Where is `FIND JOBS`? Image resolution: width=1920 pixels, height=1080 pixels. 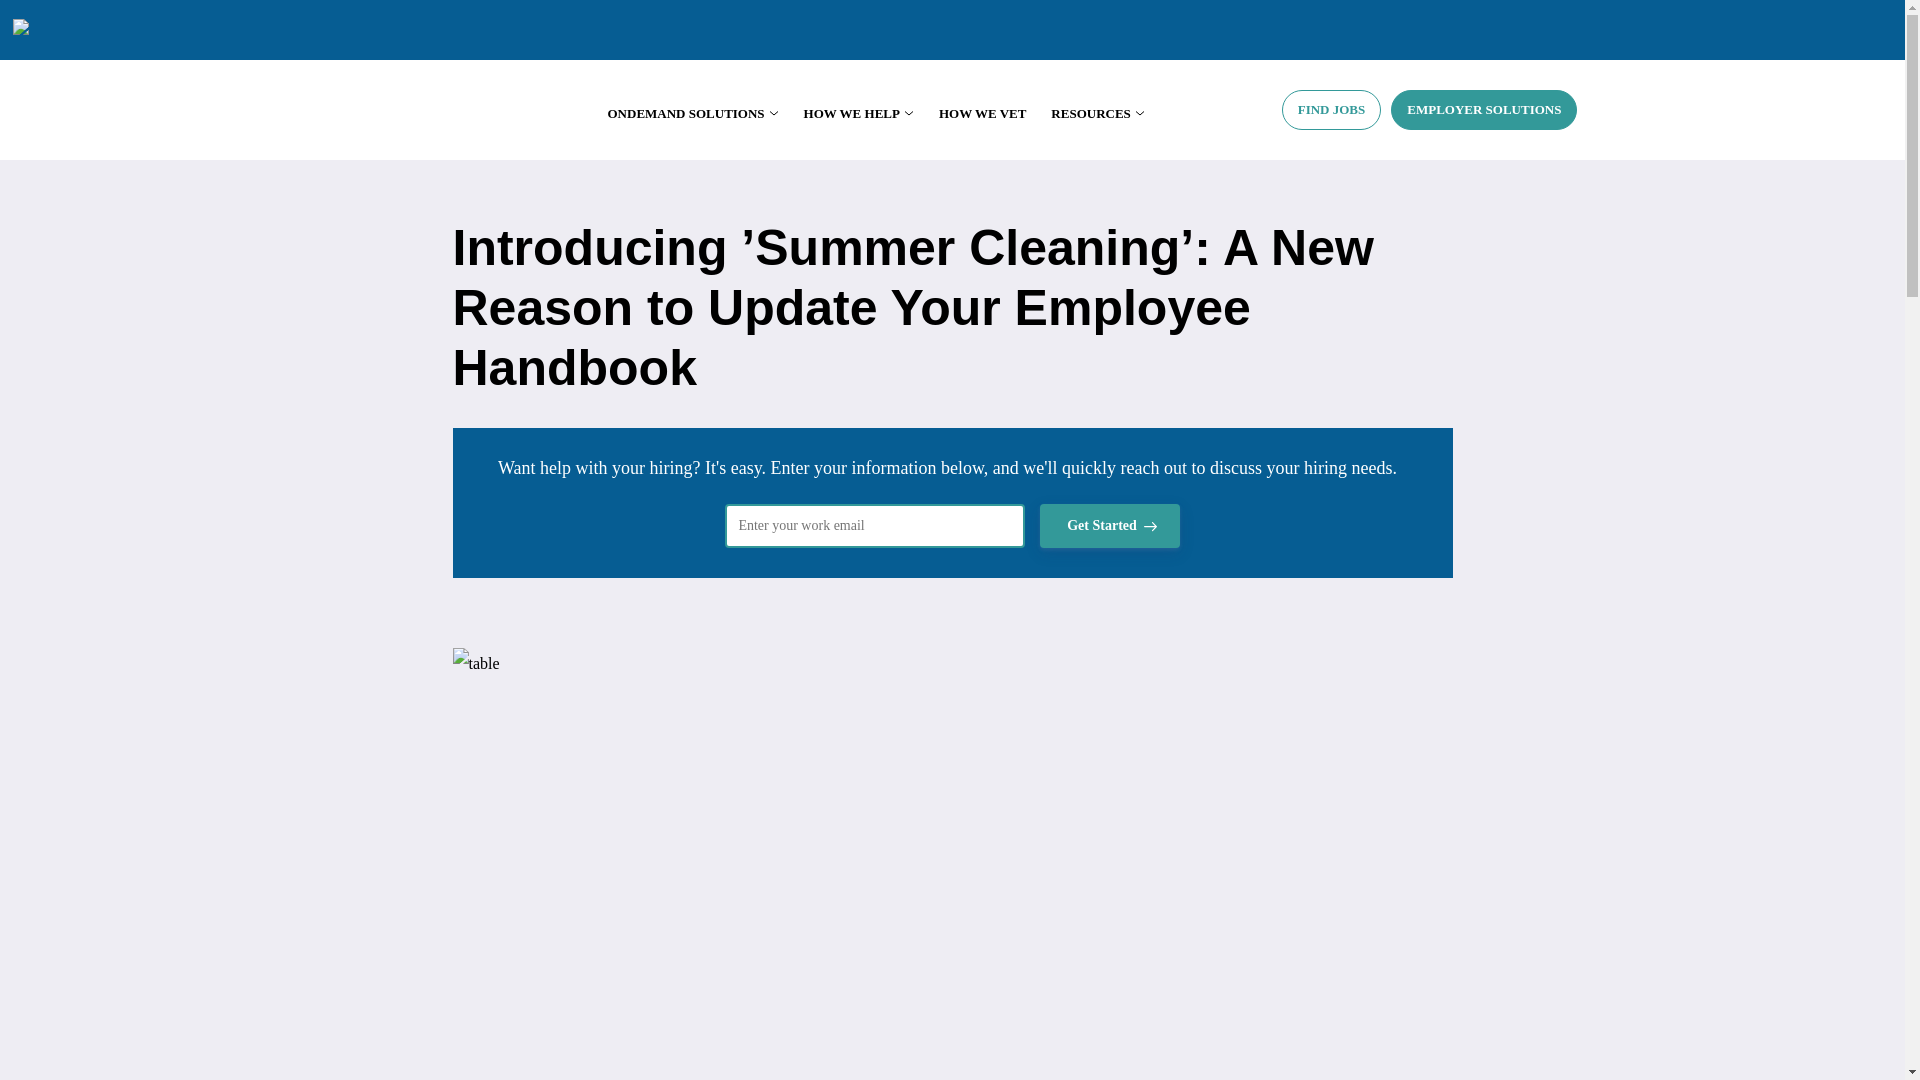
FIND JOBS is located at coordinates (1332, 109).